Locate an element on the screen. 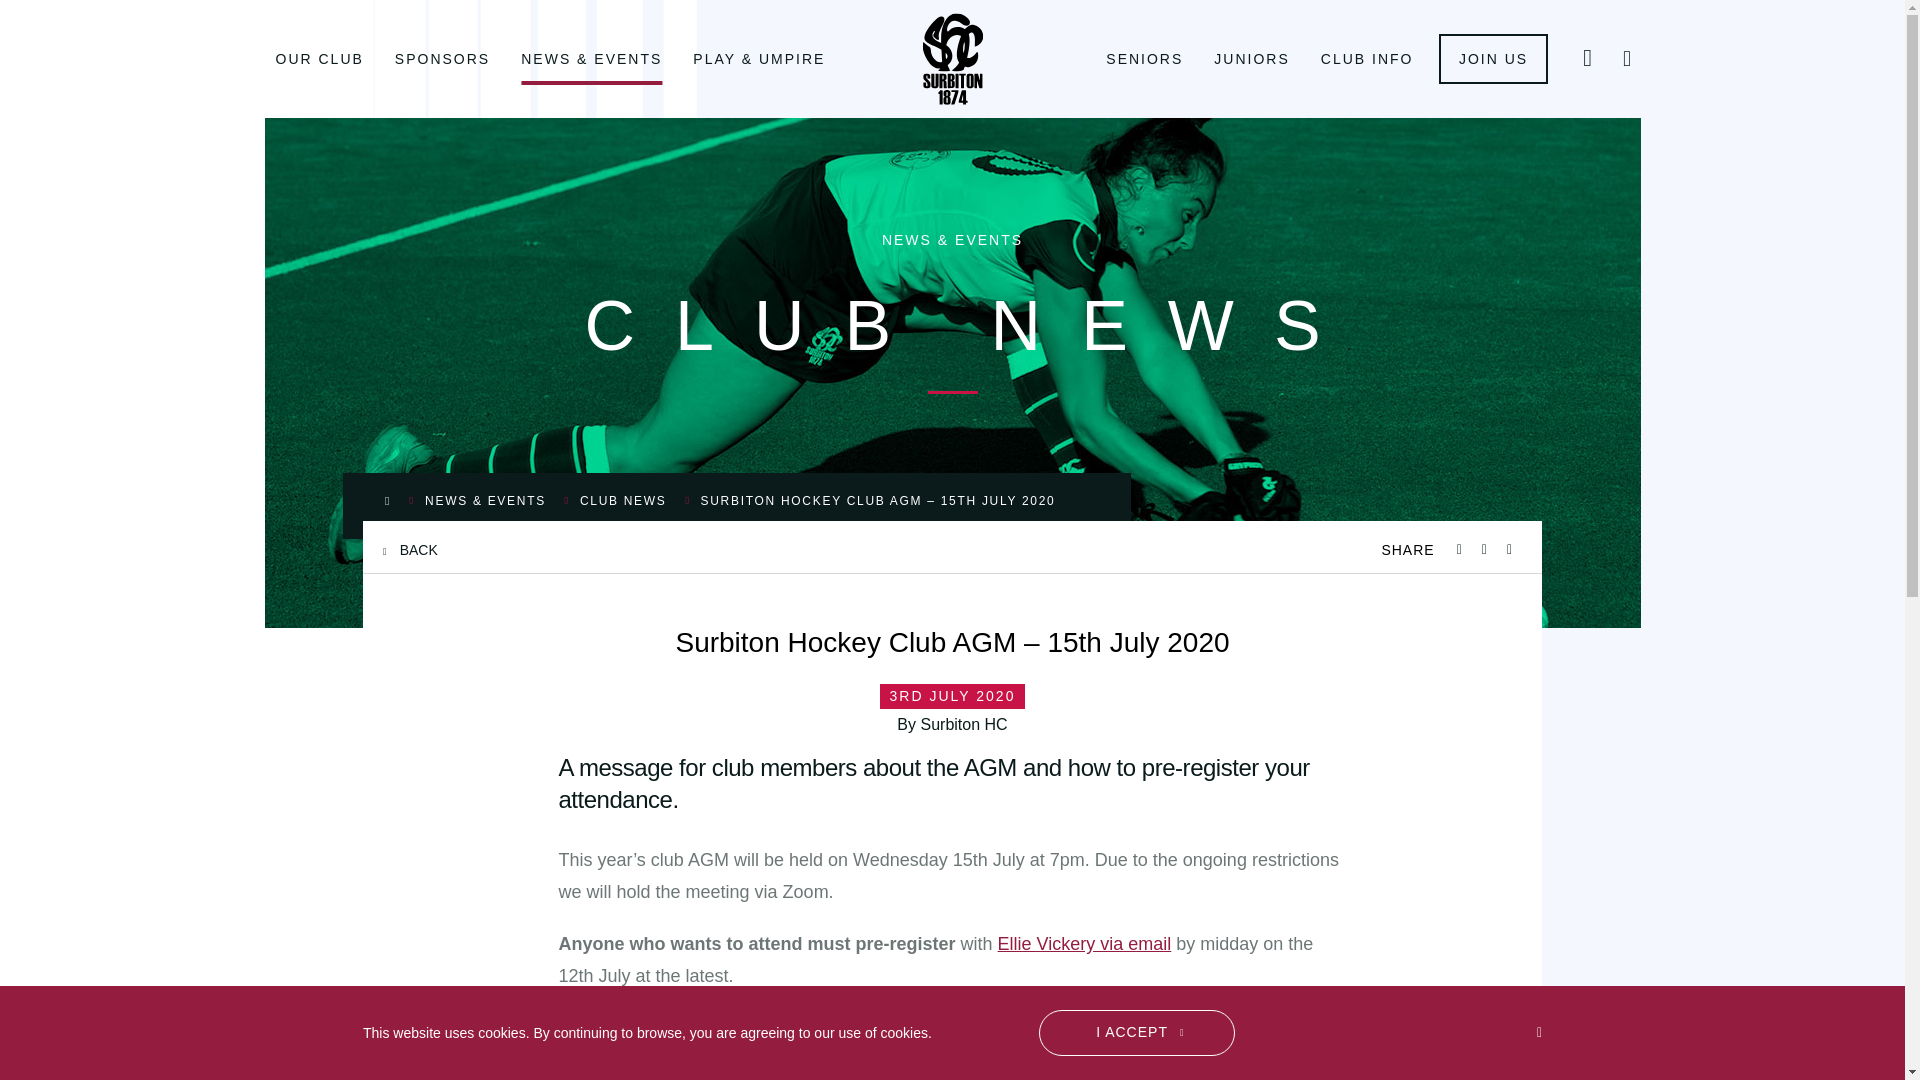  OUR CLUB is located at coordinates (318, 58).